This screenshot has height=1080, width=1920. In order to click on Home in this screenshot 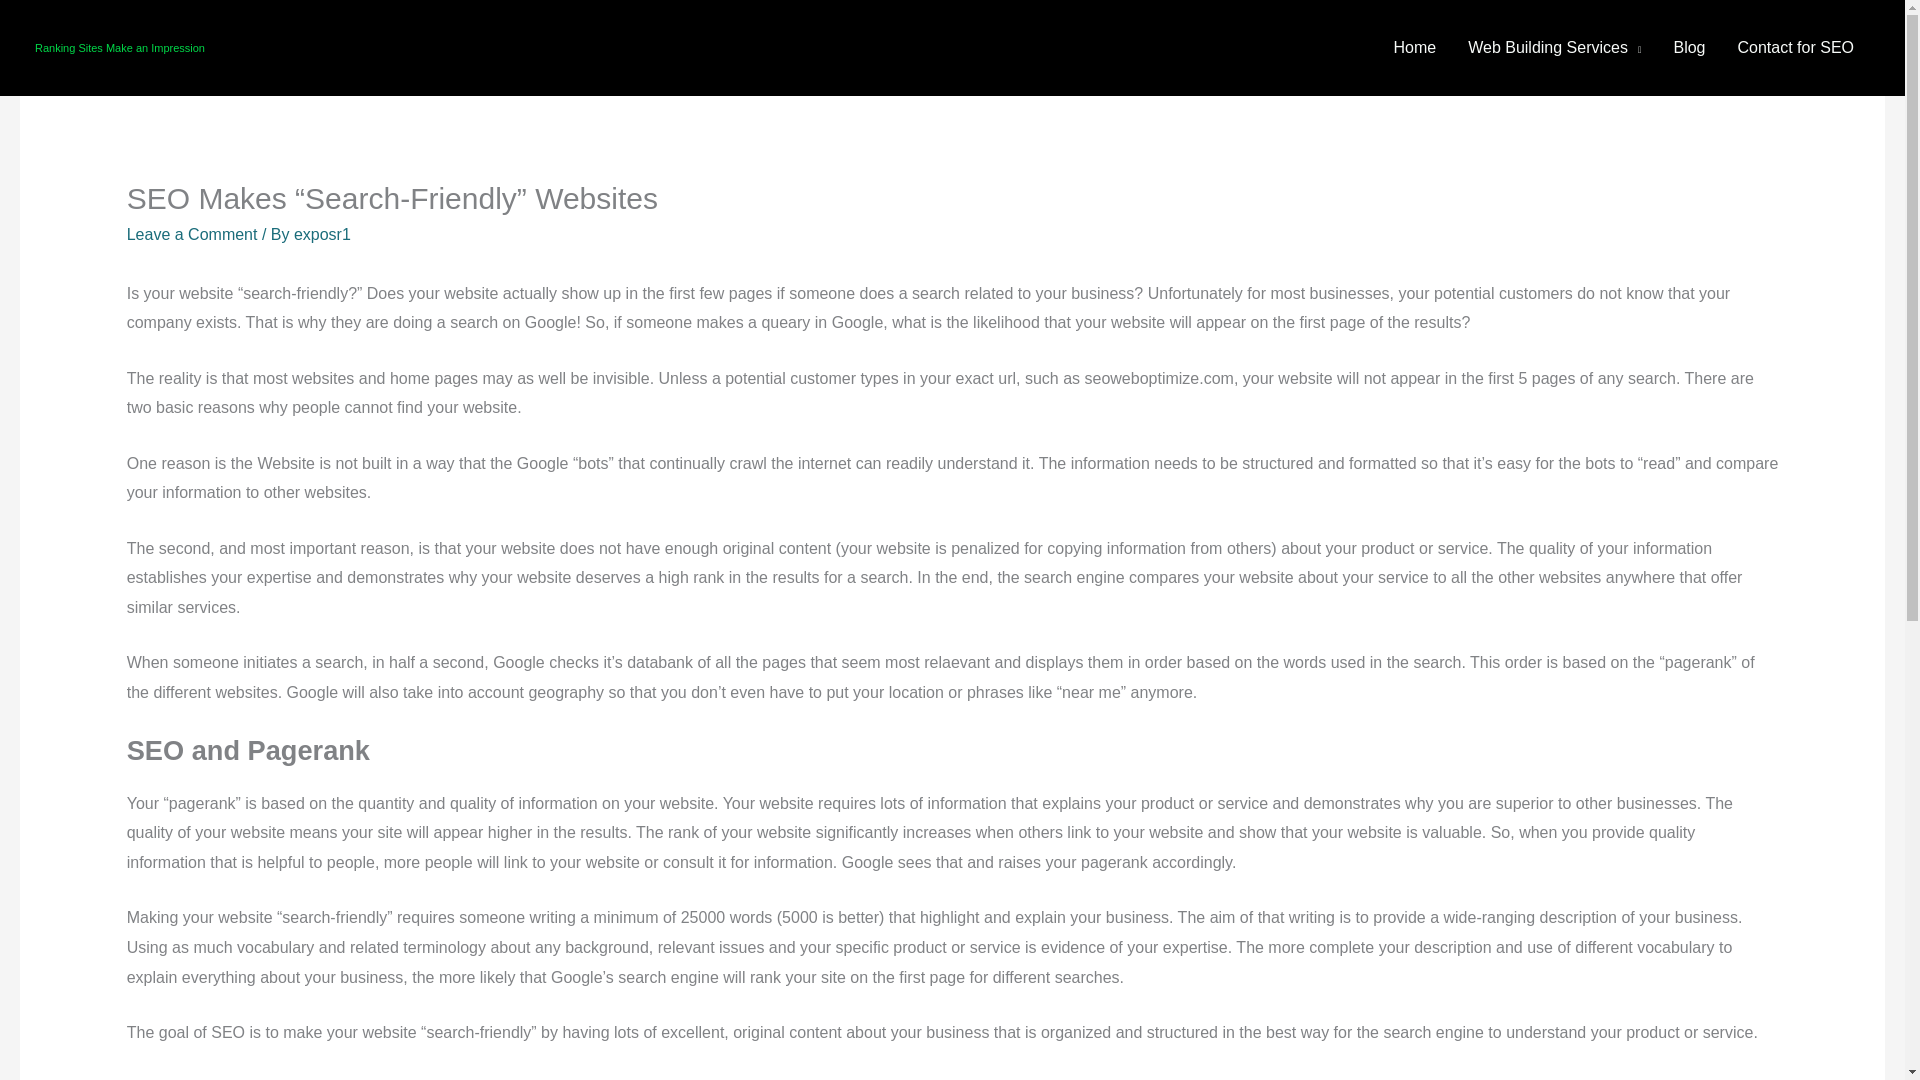, I will do `click(1414, 48)`.